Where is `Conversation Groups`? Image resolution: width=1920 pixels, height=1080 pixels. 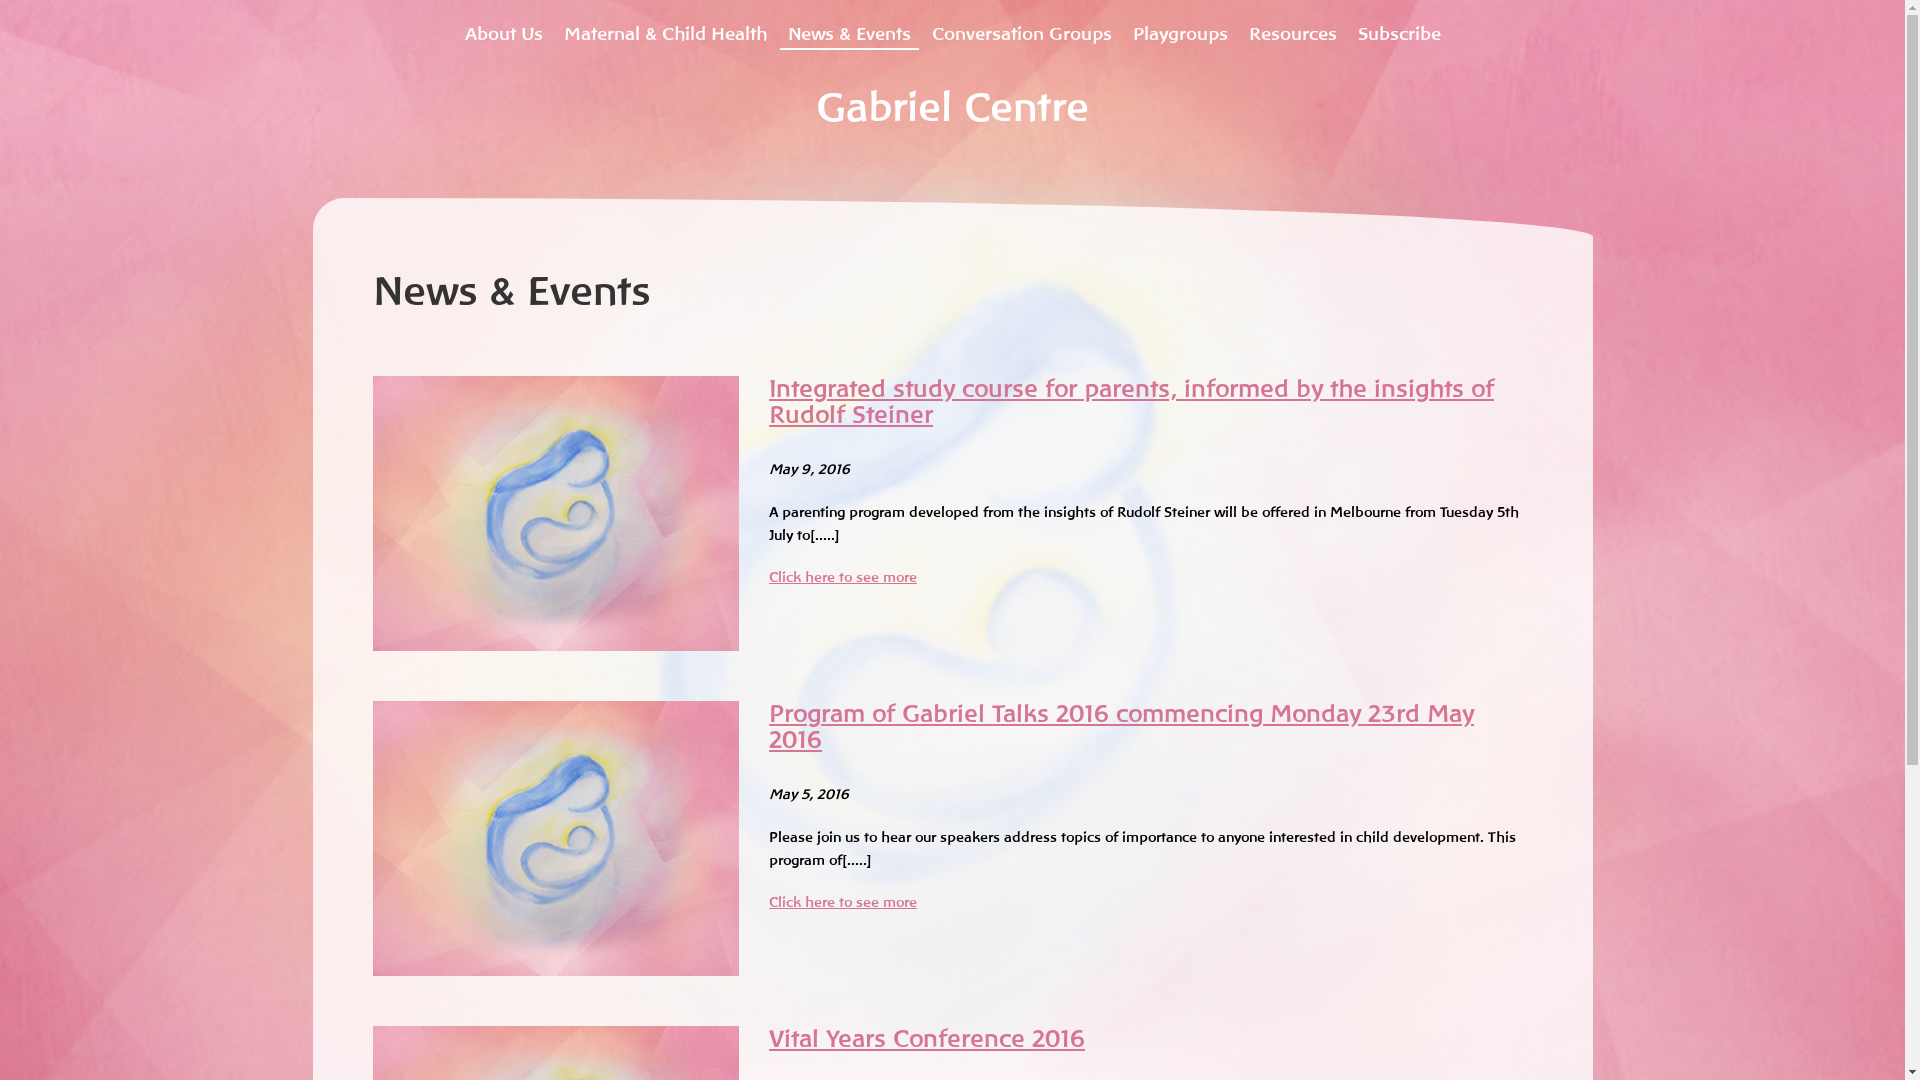 Conversation Groups is located at coordinates (1022, 25).